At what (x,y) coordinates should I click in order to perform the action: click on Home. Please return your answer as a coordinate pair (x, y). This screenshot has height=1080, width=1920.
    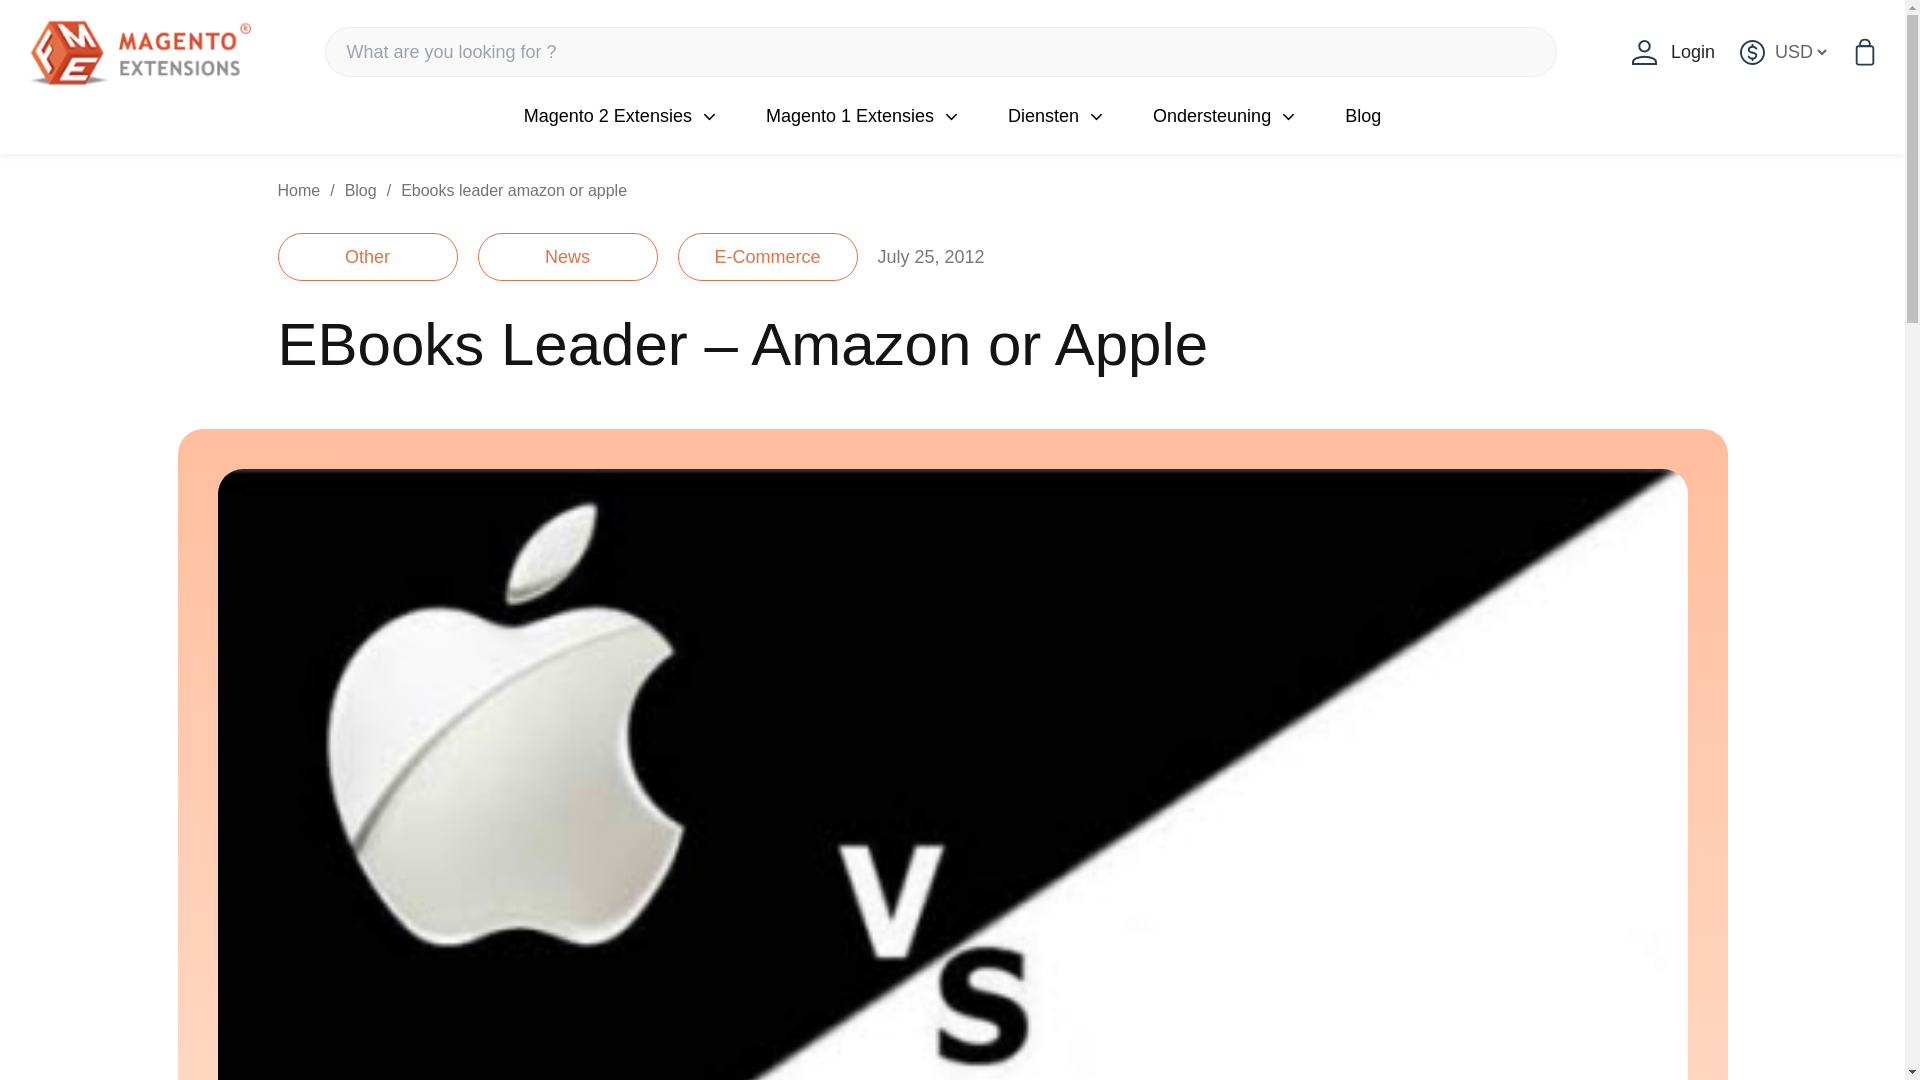
    Looking at the image, I should click on (299, 190).